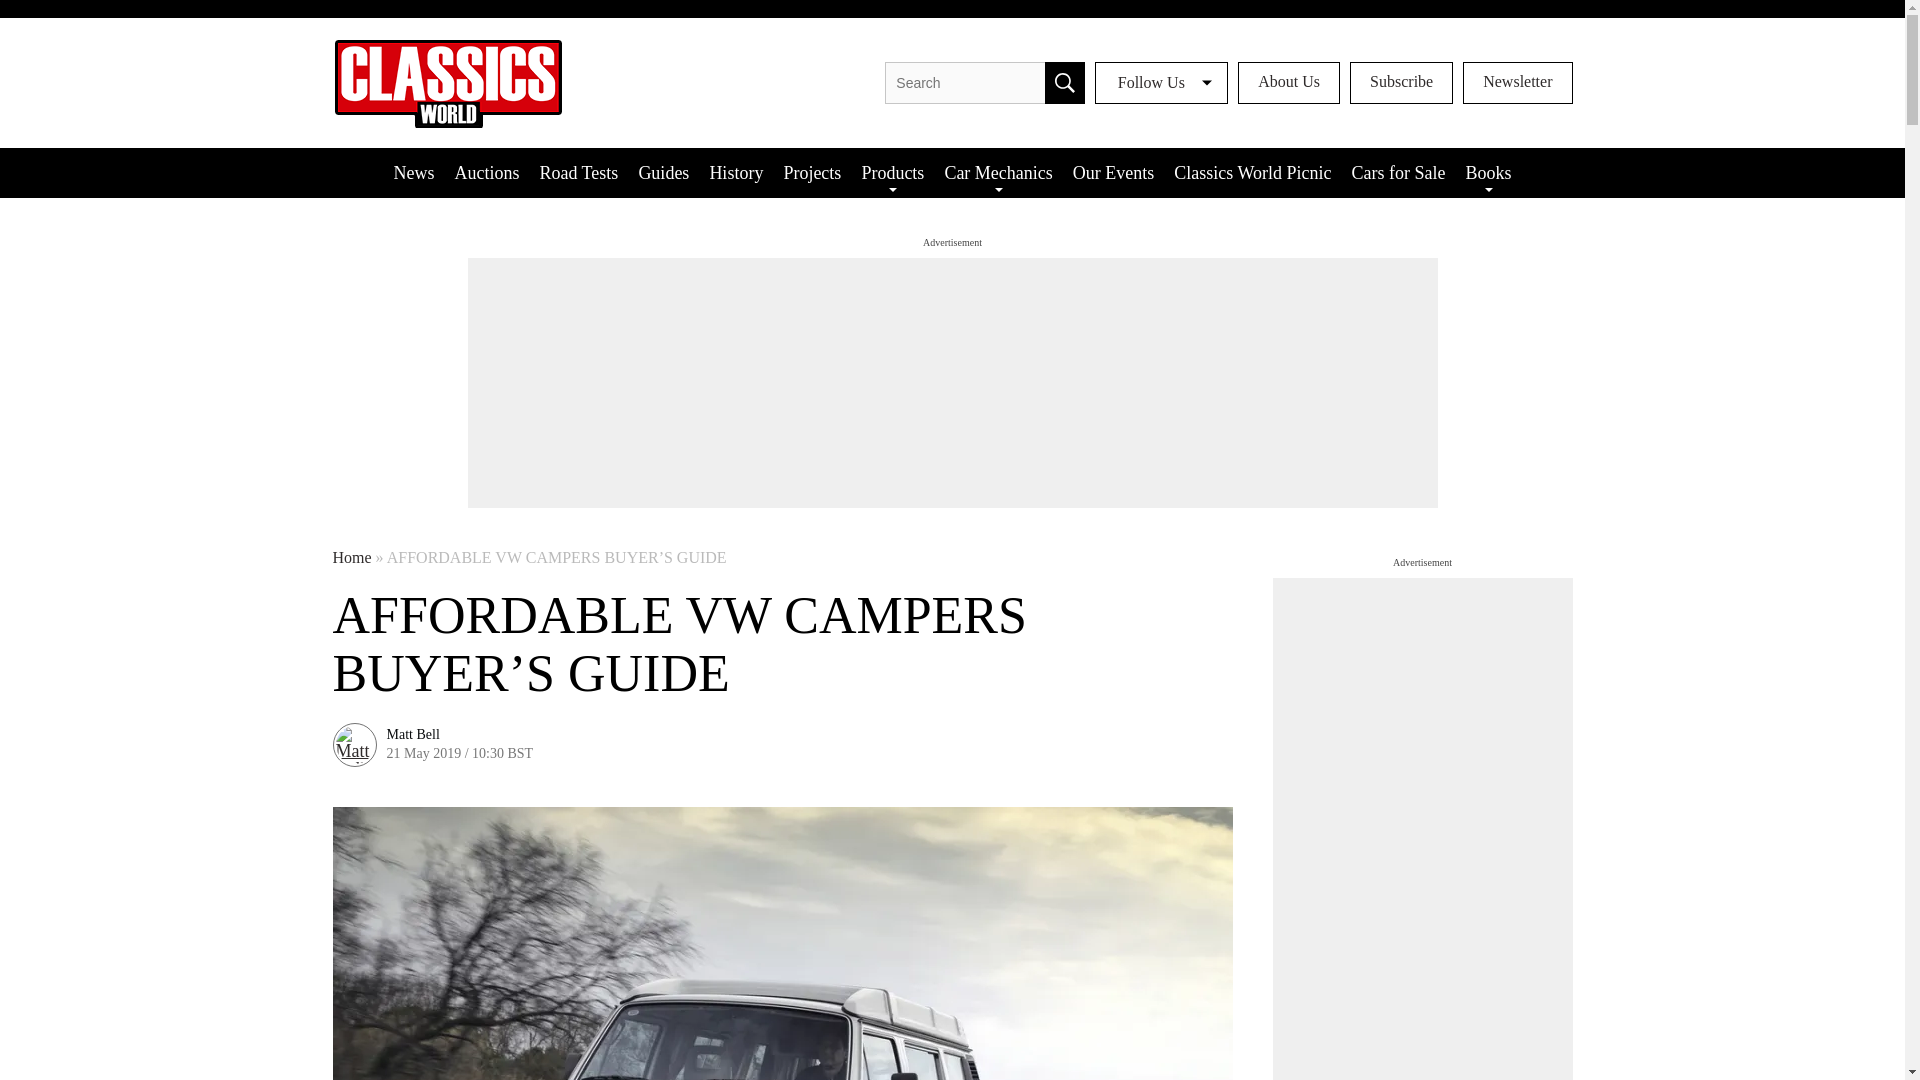  Describe the element at coordinates (486, 172) in the screenshot. I see `Auctions` at that location.